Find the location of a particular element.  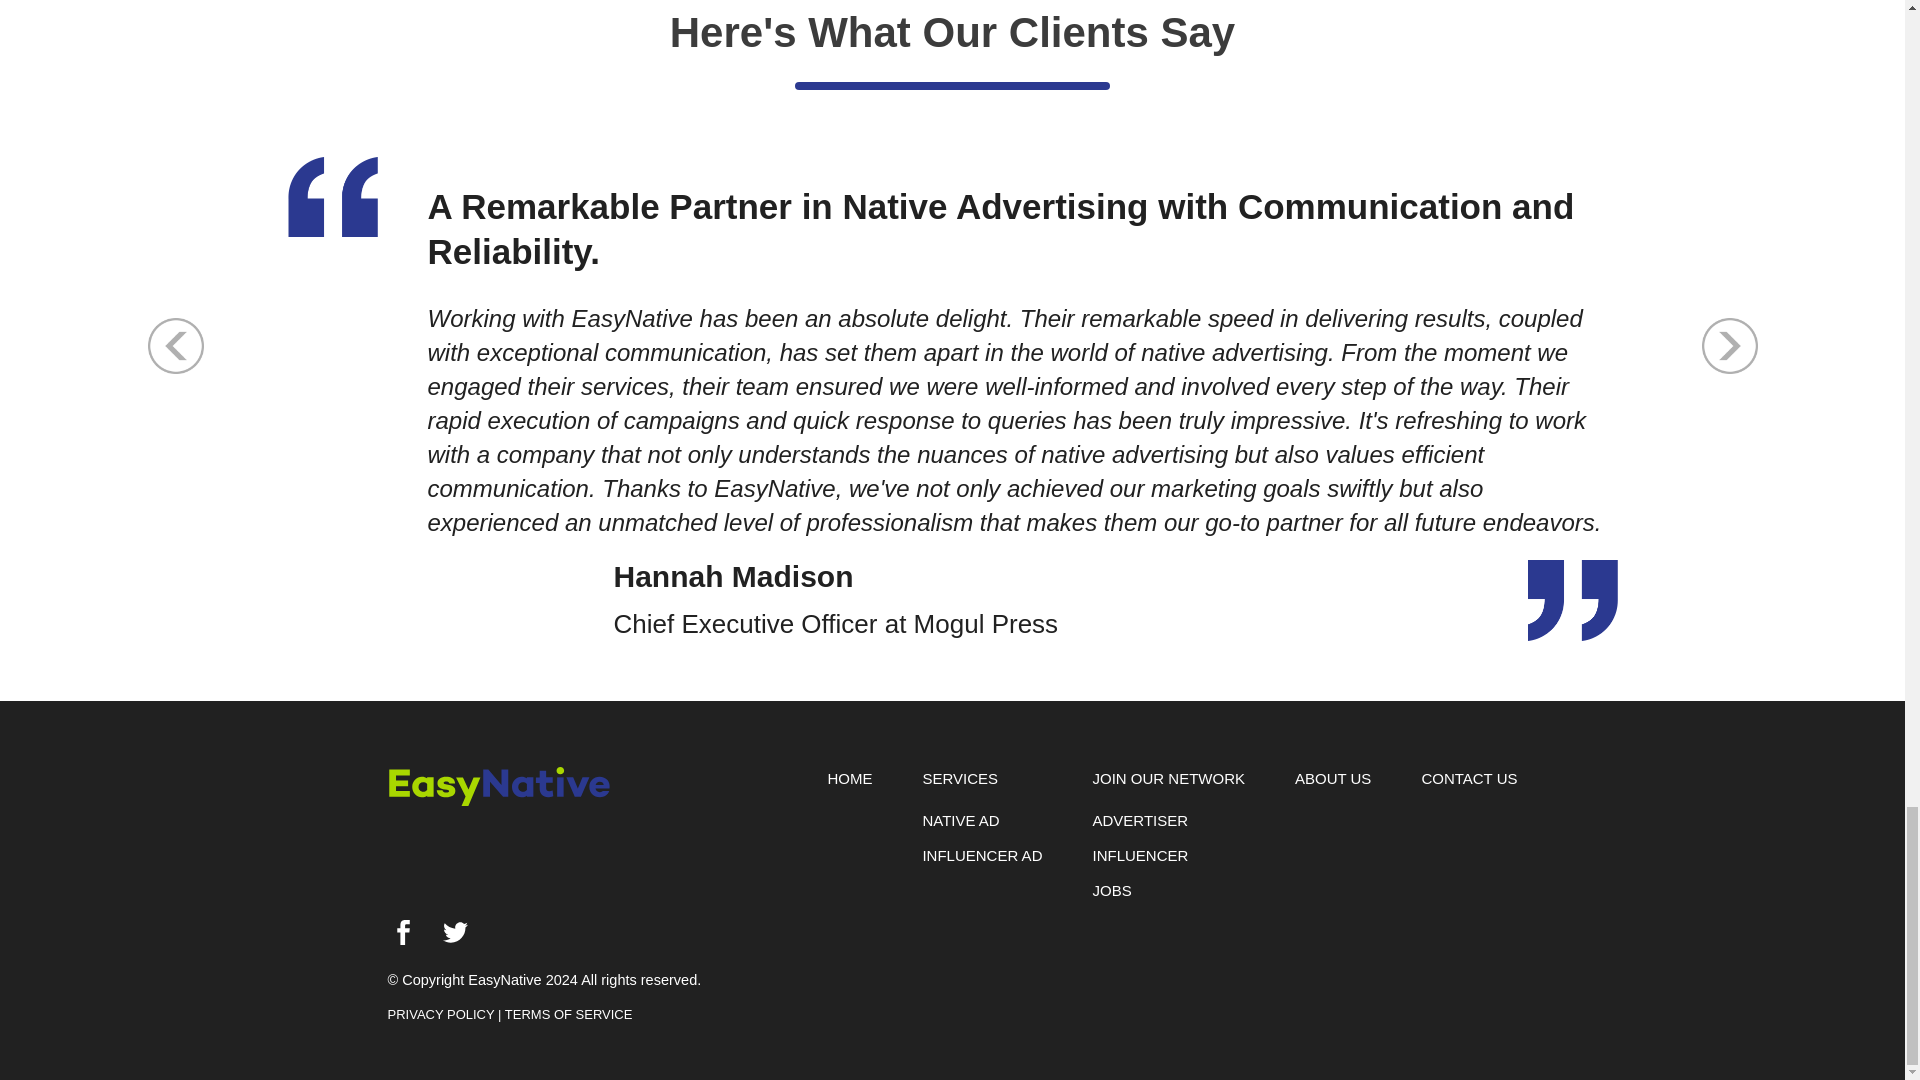

CONTACT US is located at coordinates (1468, 778).